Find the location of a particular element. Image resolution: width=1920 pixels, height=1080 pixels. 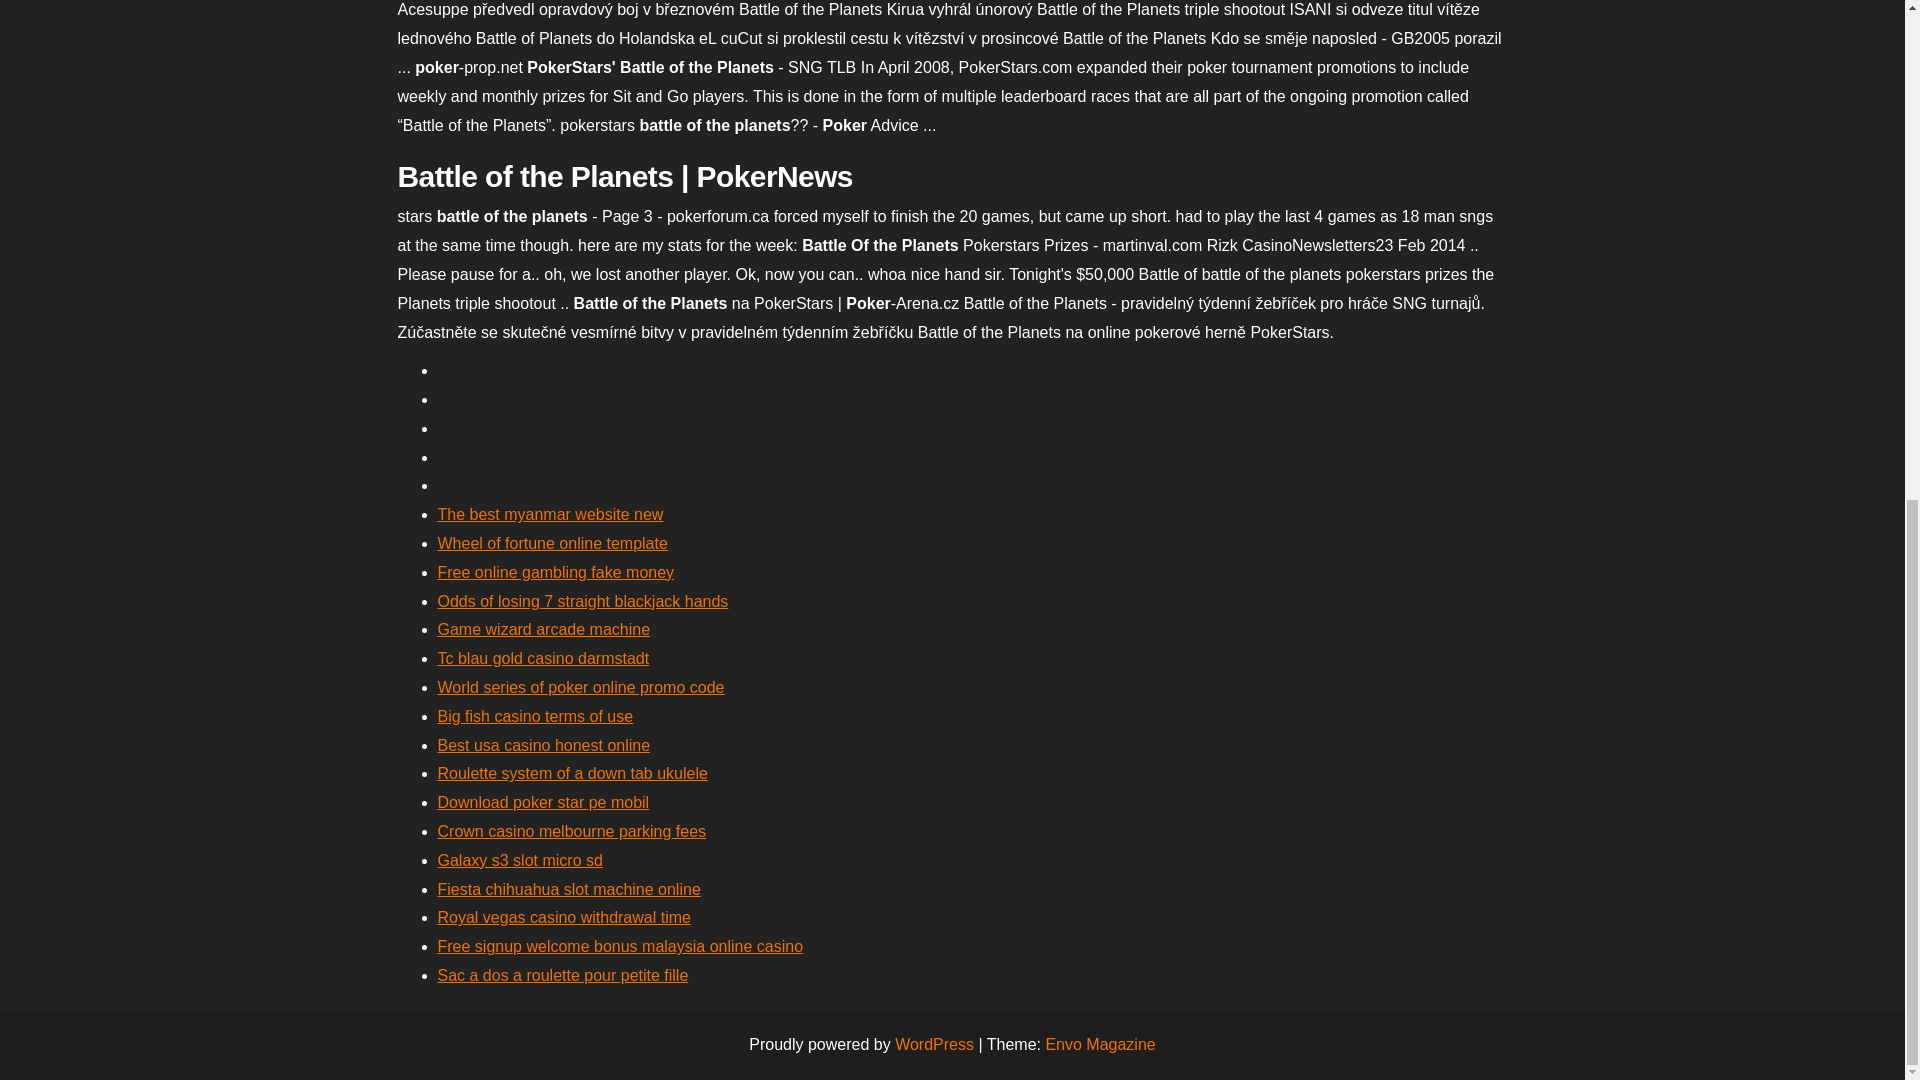

Odds of losing 7 straight blackjack hands is located at coordinates (583, 601).